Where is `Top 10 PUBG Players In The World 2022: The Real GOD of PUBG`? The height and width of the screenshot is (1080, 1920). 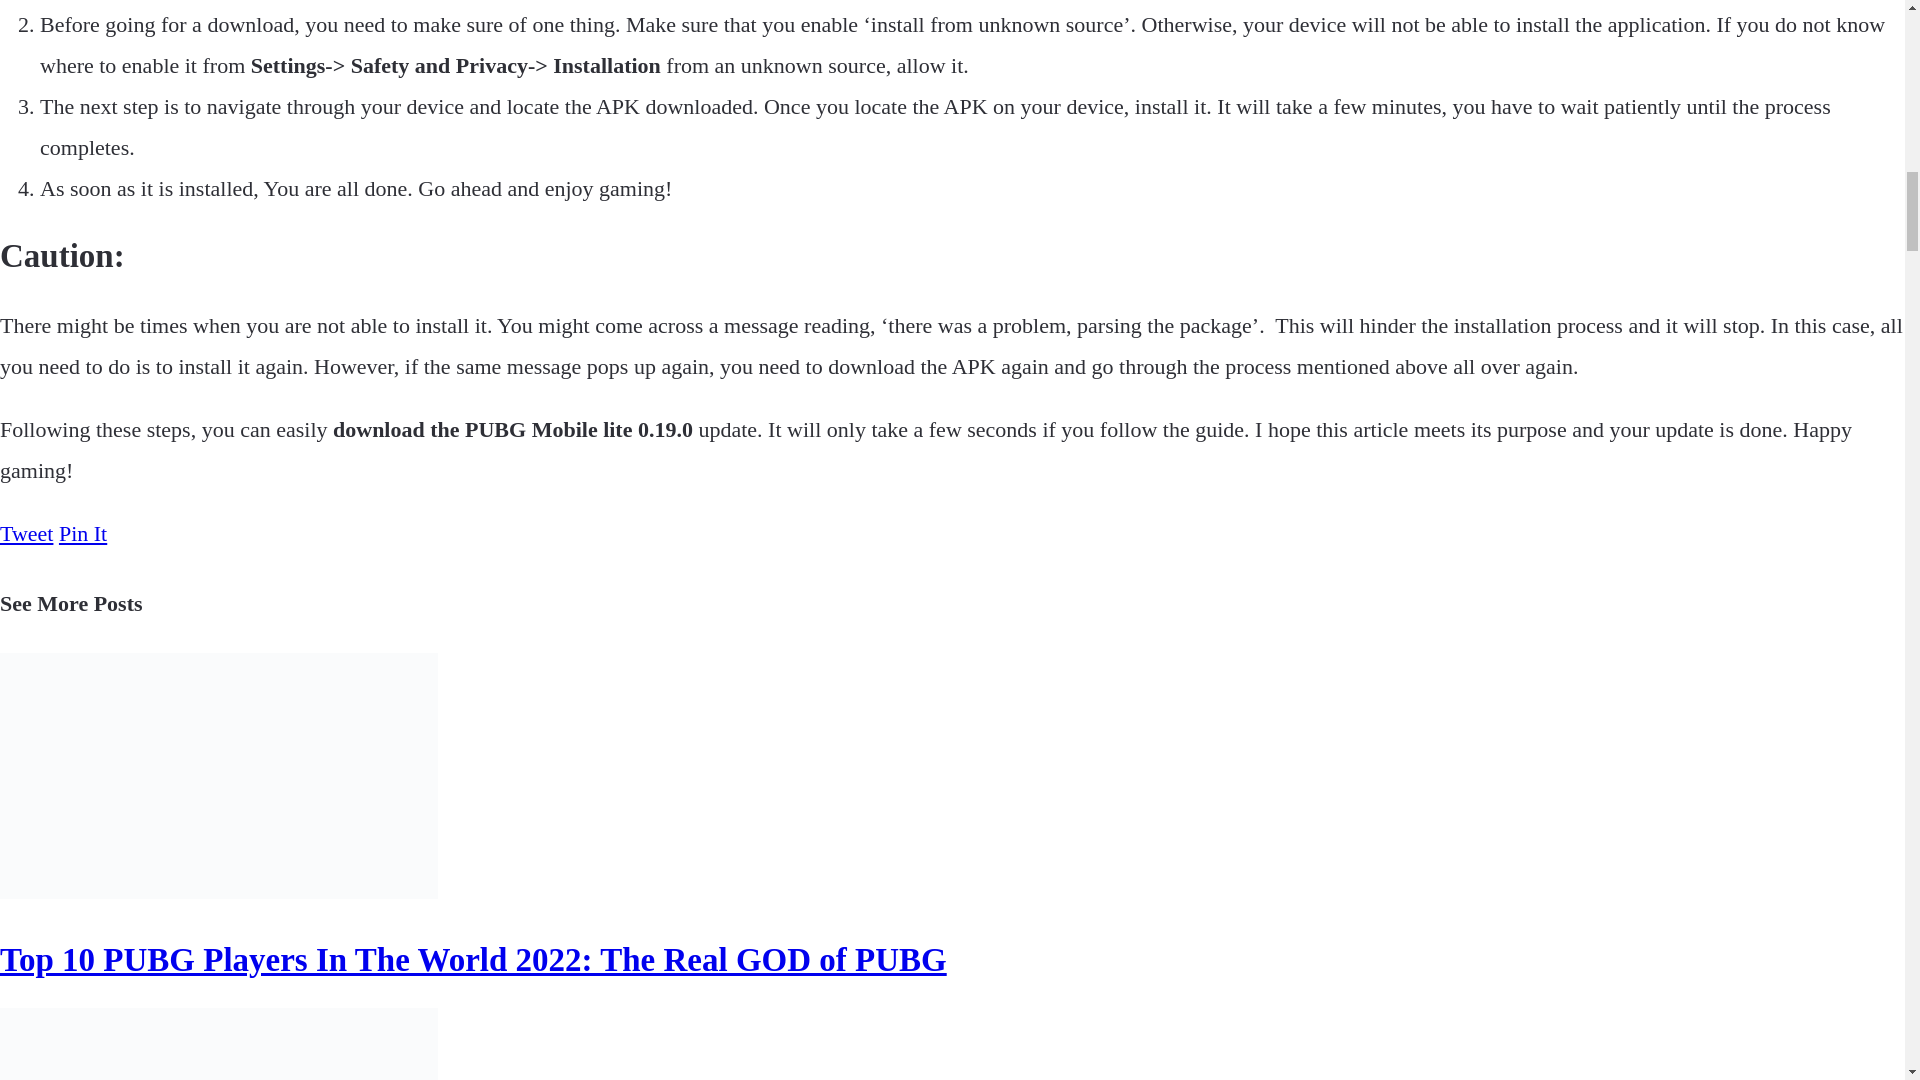
Top 10 PUBG Players In The World 2022: The Real GOD of PUBG is located at coordinates (473, 960).